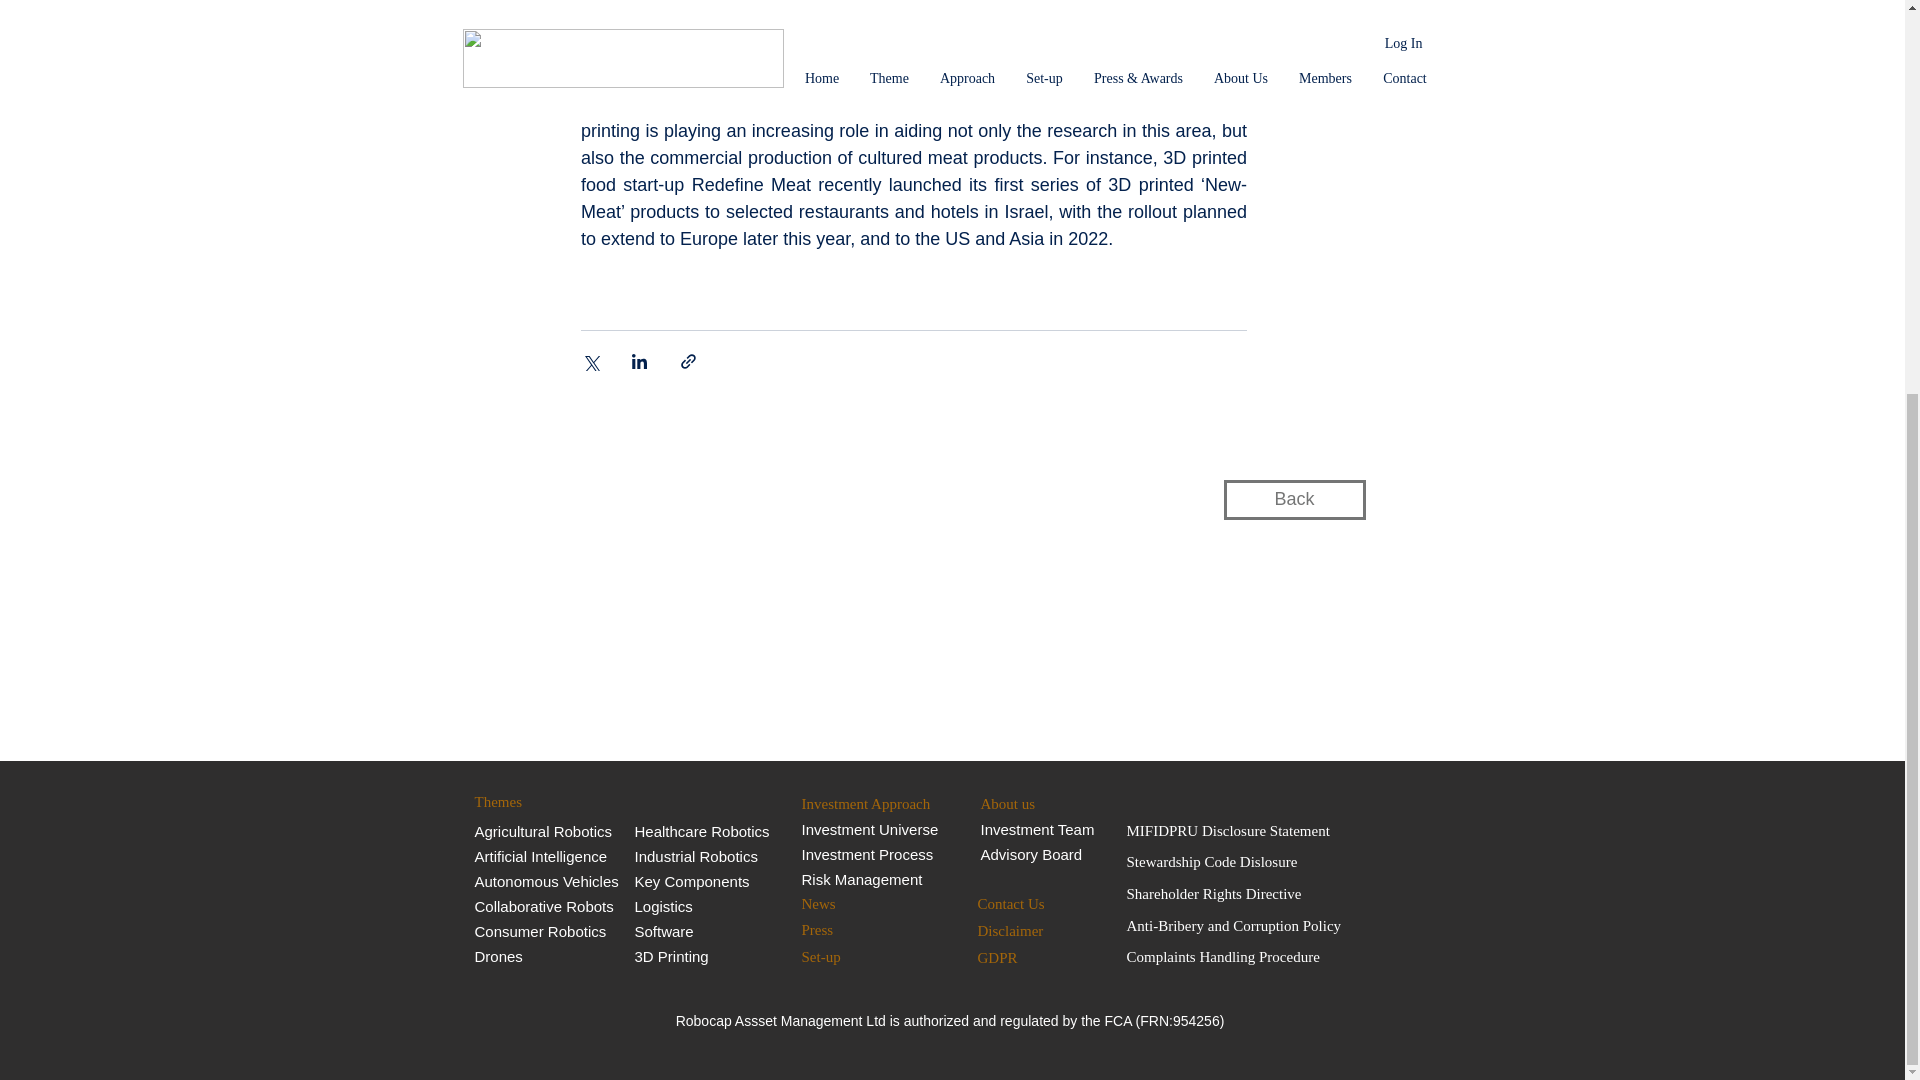 Image resolution: width=1920 pixels, height=1080 pixels. What do you see at coordinates (870, 829) in the screenshot?
I see `Investment Universe` at bounding box center [870, 829].